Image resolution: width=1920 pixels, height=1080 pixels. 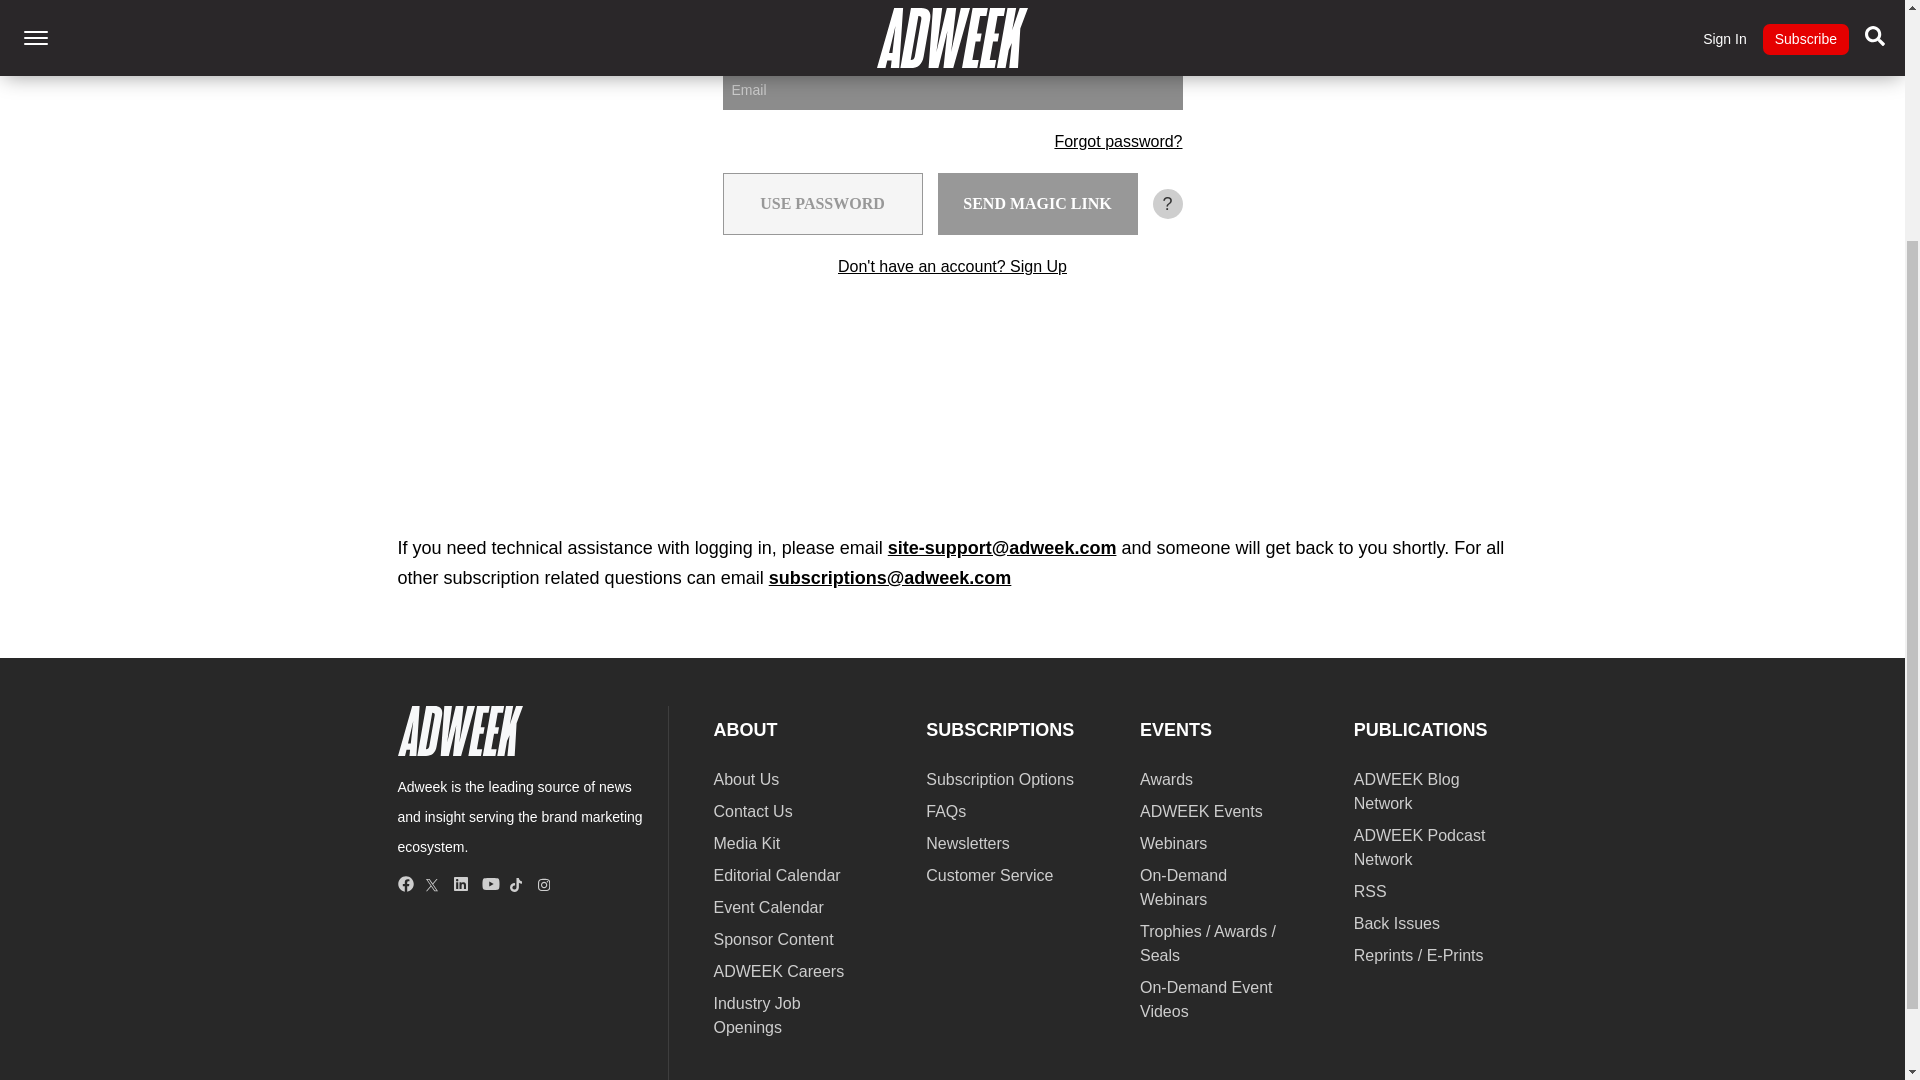 What do you see at coordinates (777, 876) in the screenshot?
I see `Editorial Calendar` at bounding box center [777, 876].